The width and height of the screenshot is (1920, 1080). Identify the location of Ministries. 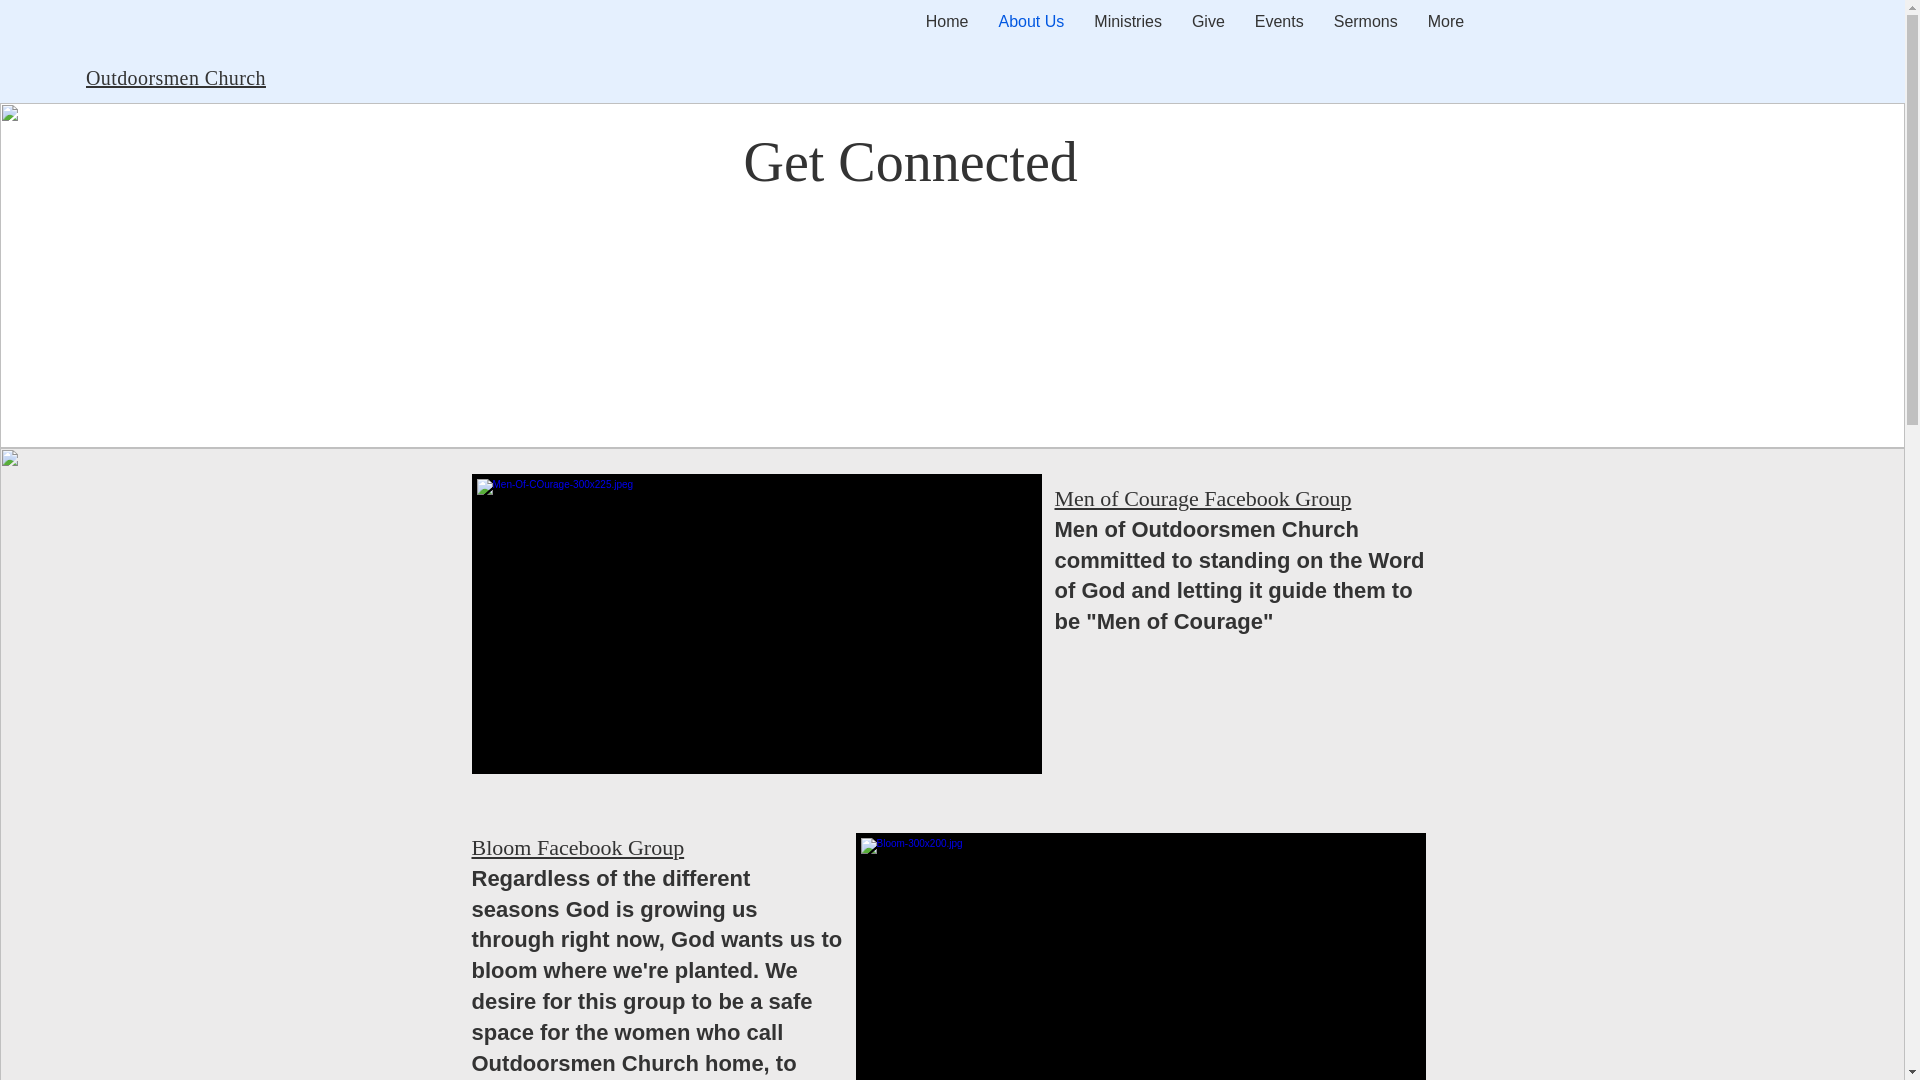
(1128, 35).